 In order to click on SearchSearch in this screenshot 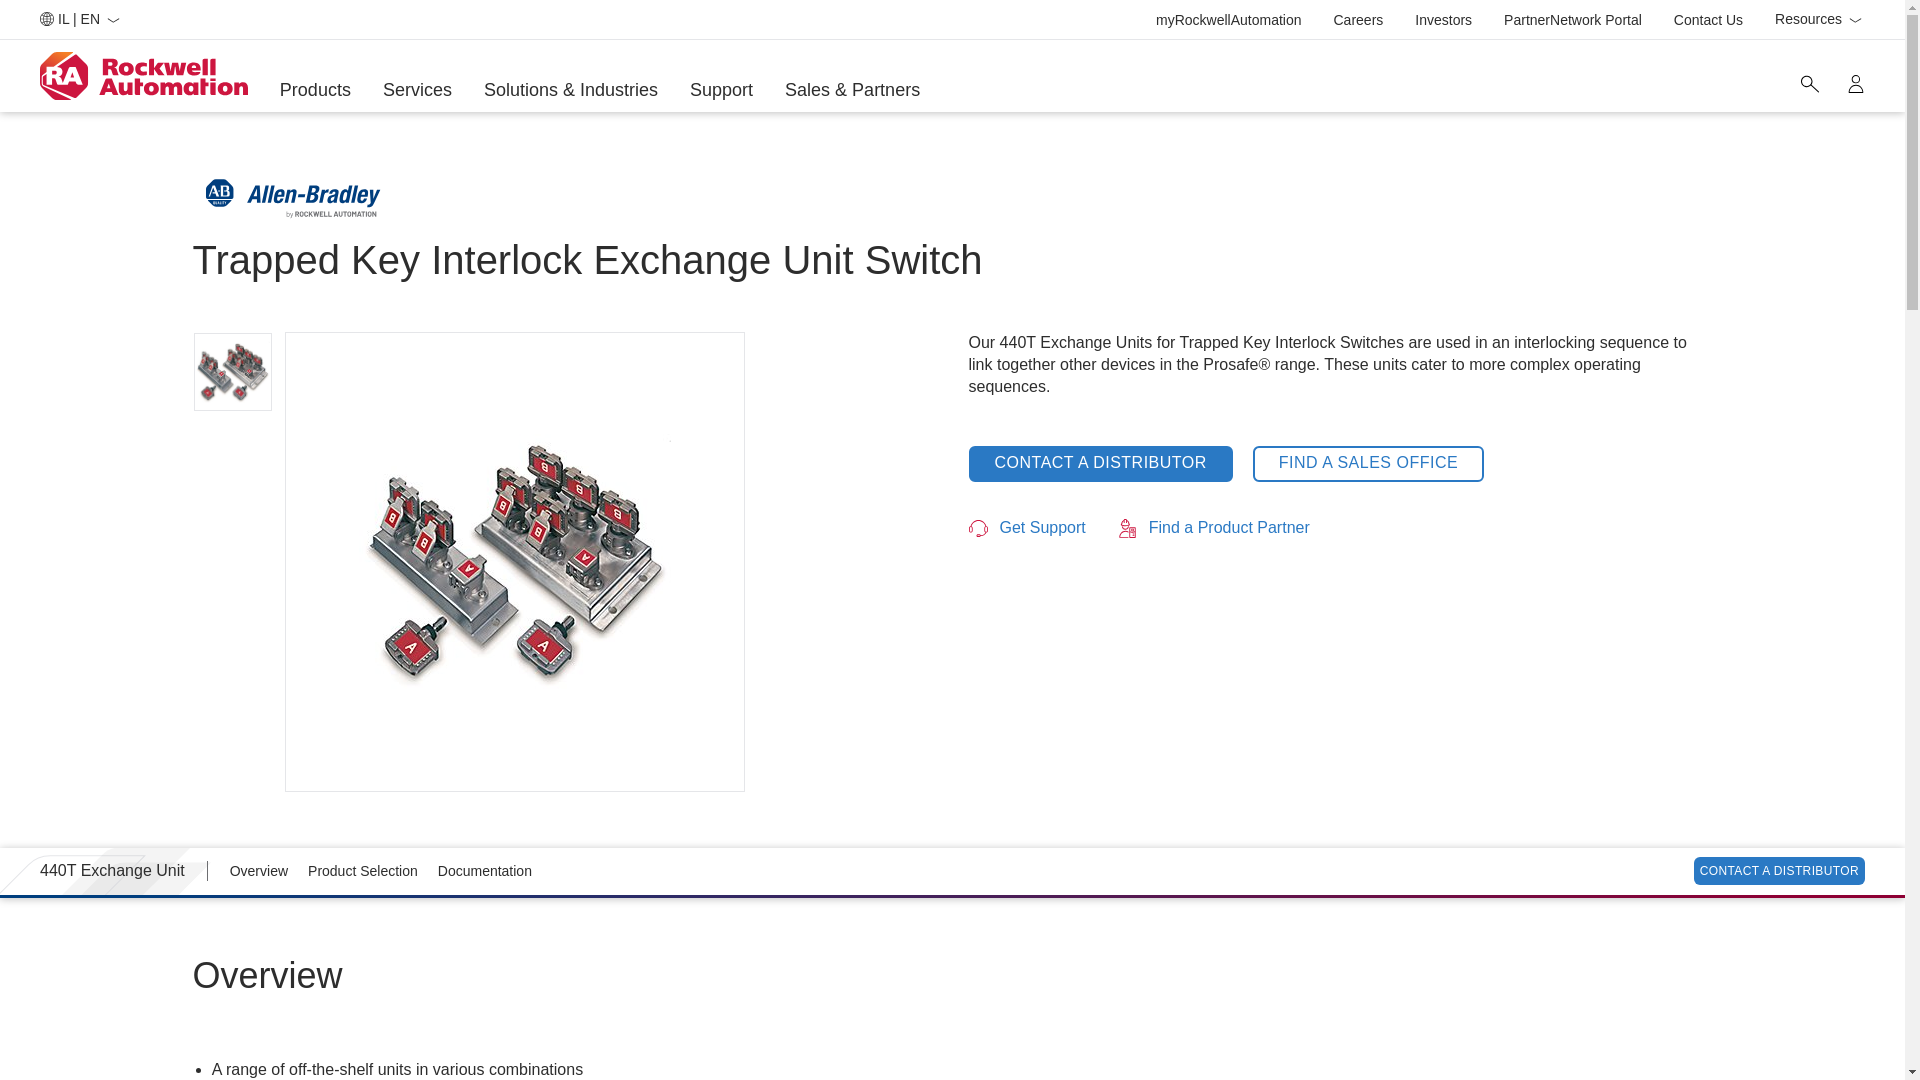, I will do `click(1819, 20)`.